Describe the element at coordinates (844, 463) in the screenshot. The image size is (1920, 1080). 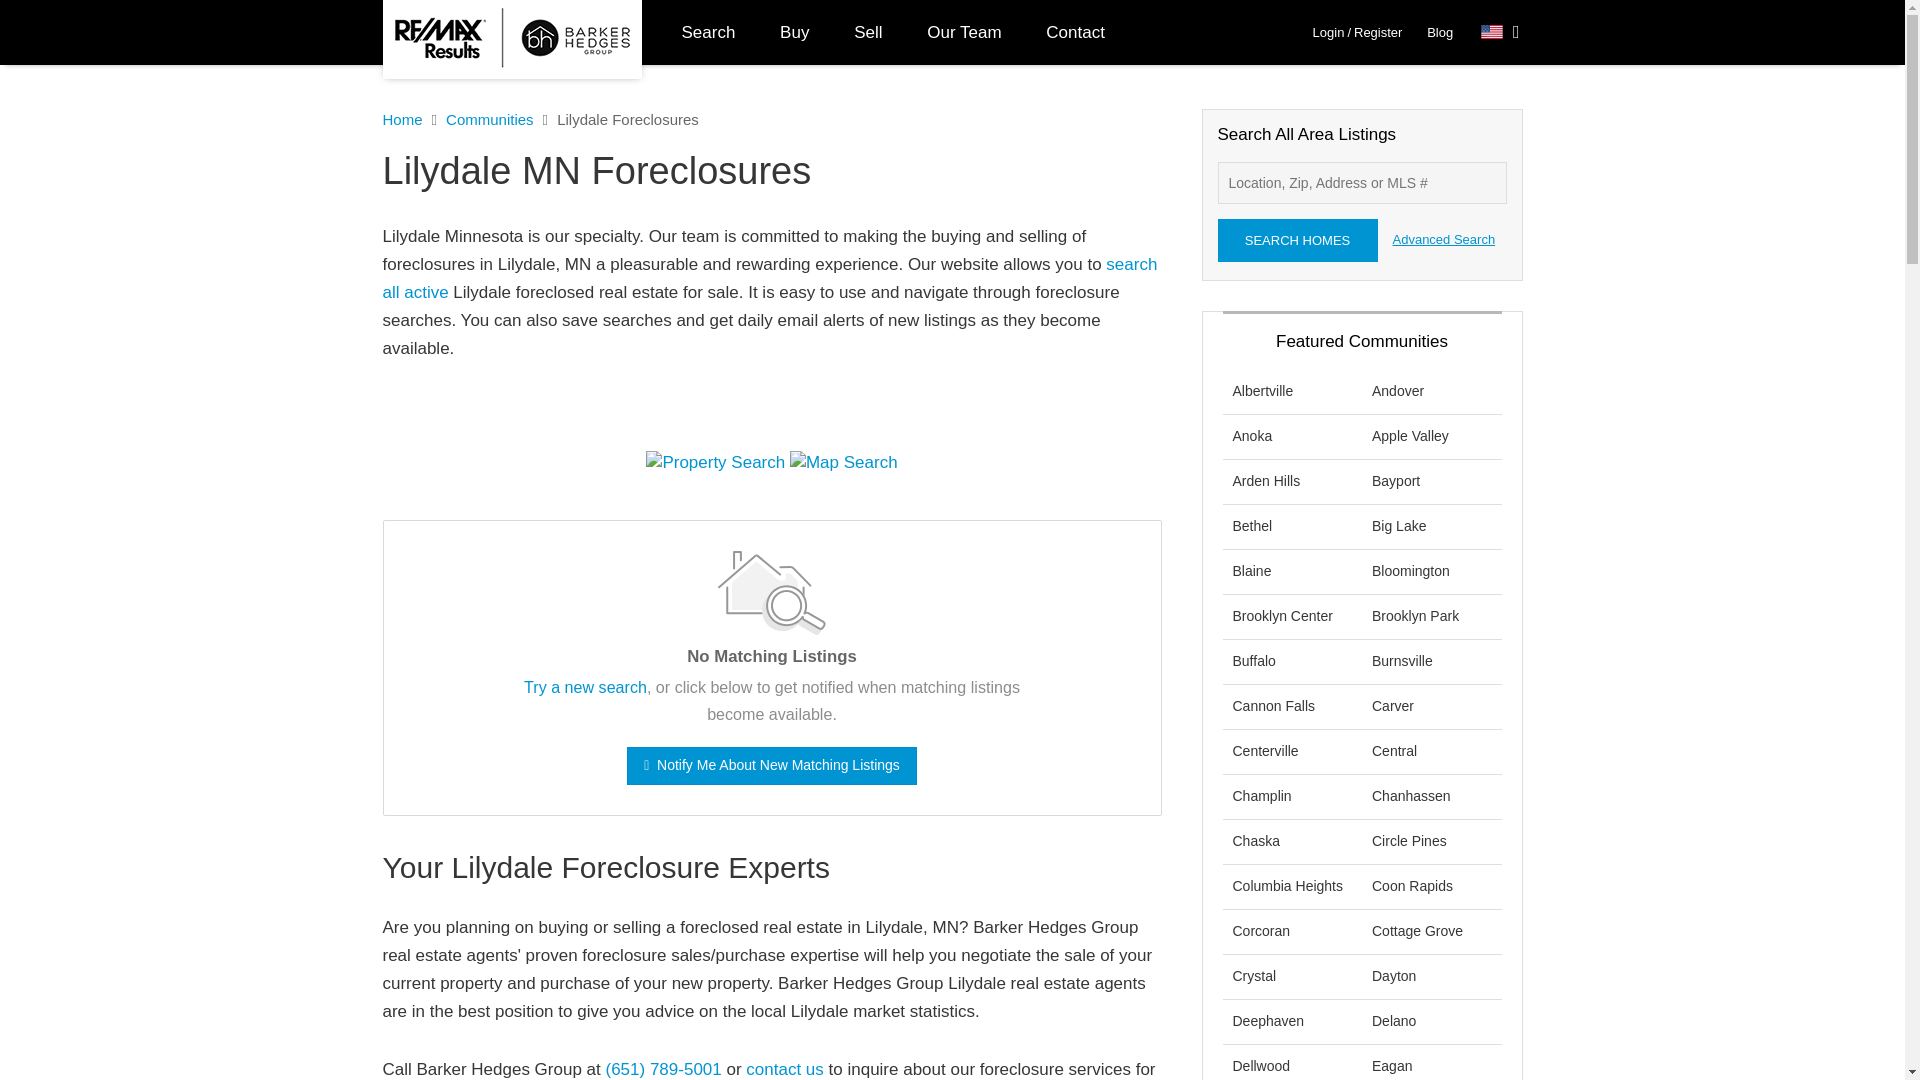
I see `Lilydale Map Search` at that location.